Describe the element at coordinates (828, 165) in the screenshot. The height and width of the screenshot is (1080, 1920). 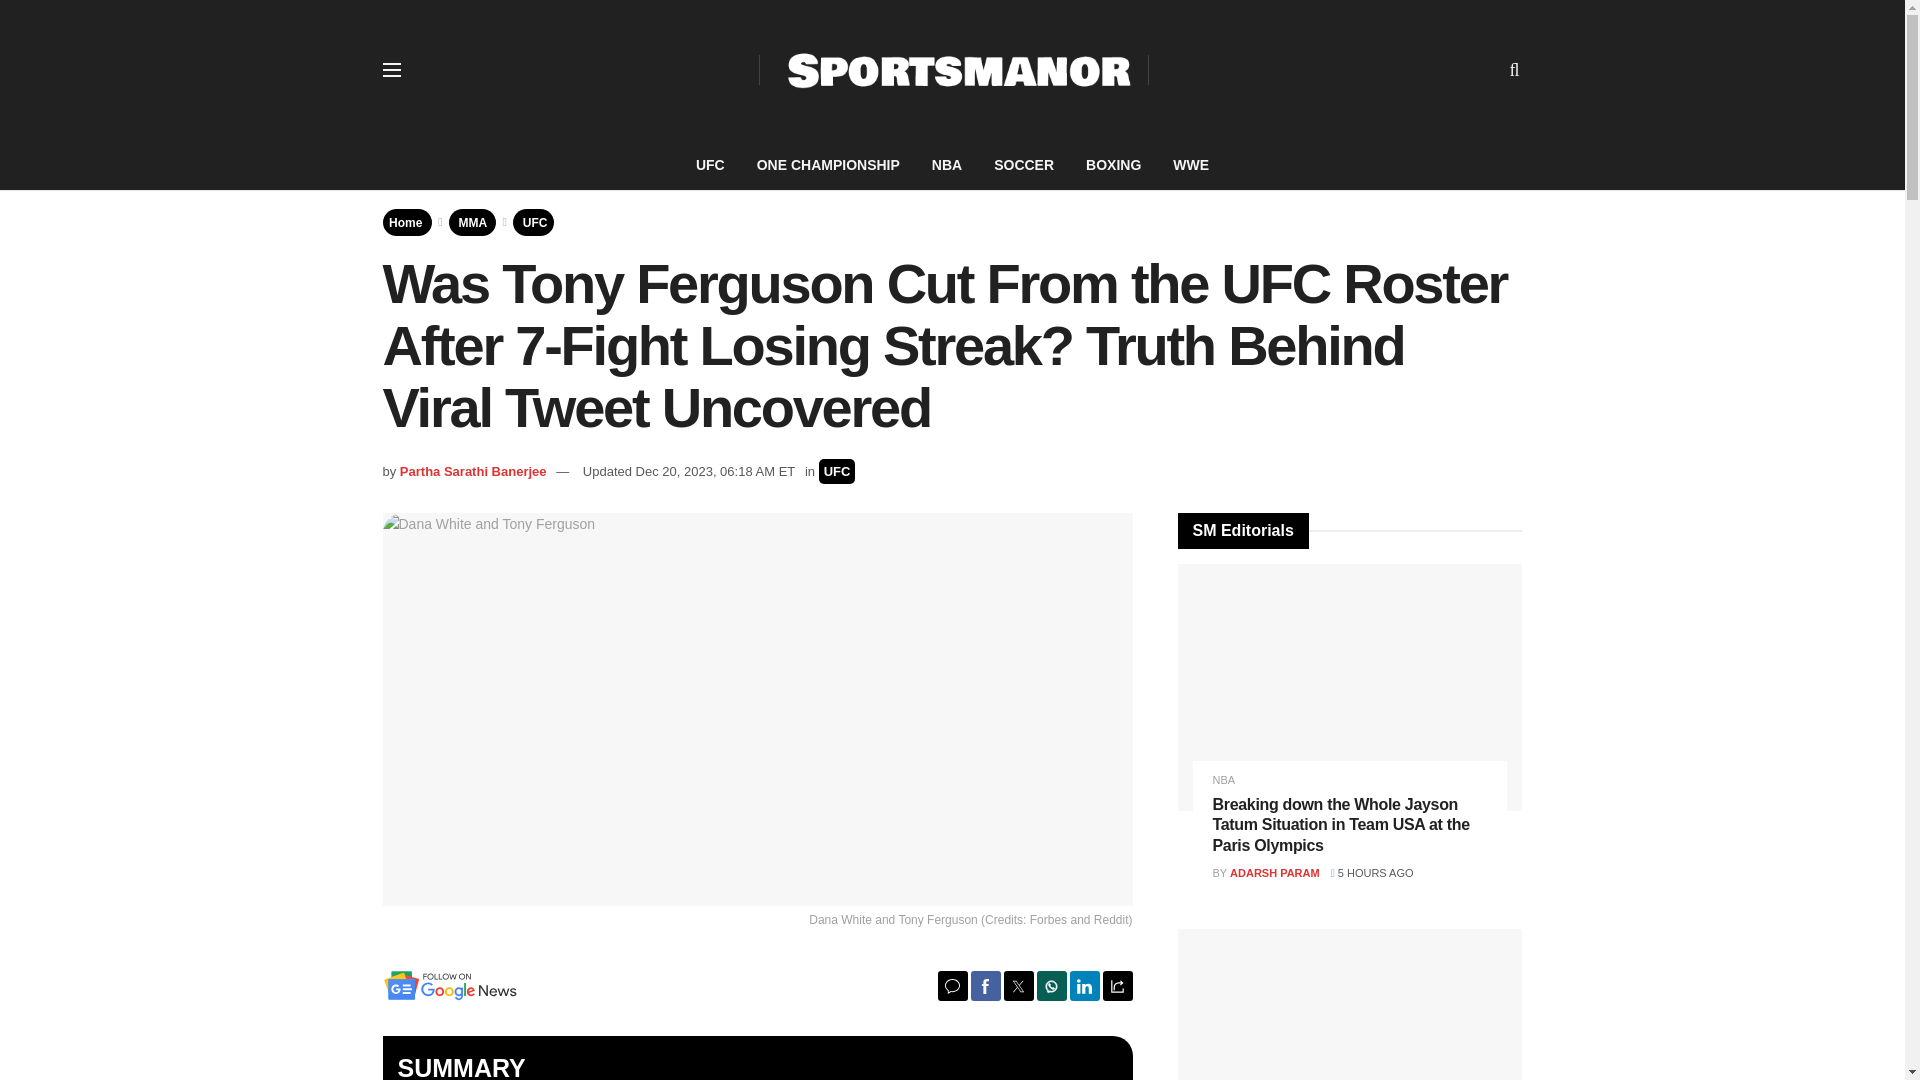
I see `ONE CHAMPIONSHIP` at that location.